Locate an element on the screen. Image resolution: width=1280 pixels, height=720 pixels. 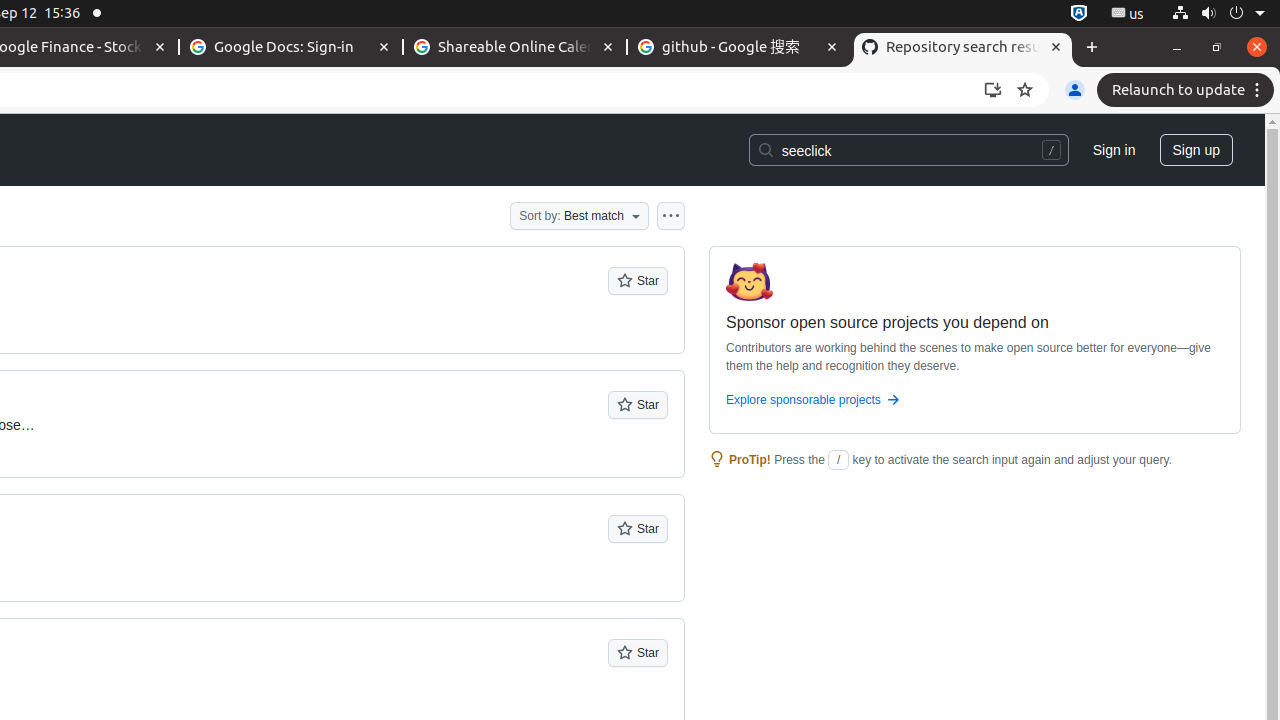
Search or jump to… is located at coordinates (908, 150).